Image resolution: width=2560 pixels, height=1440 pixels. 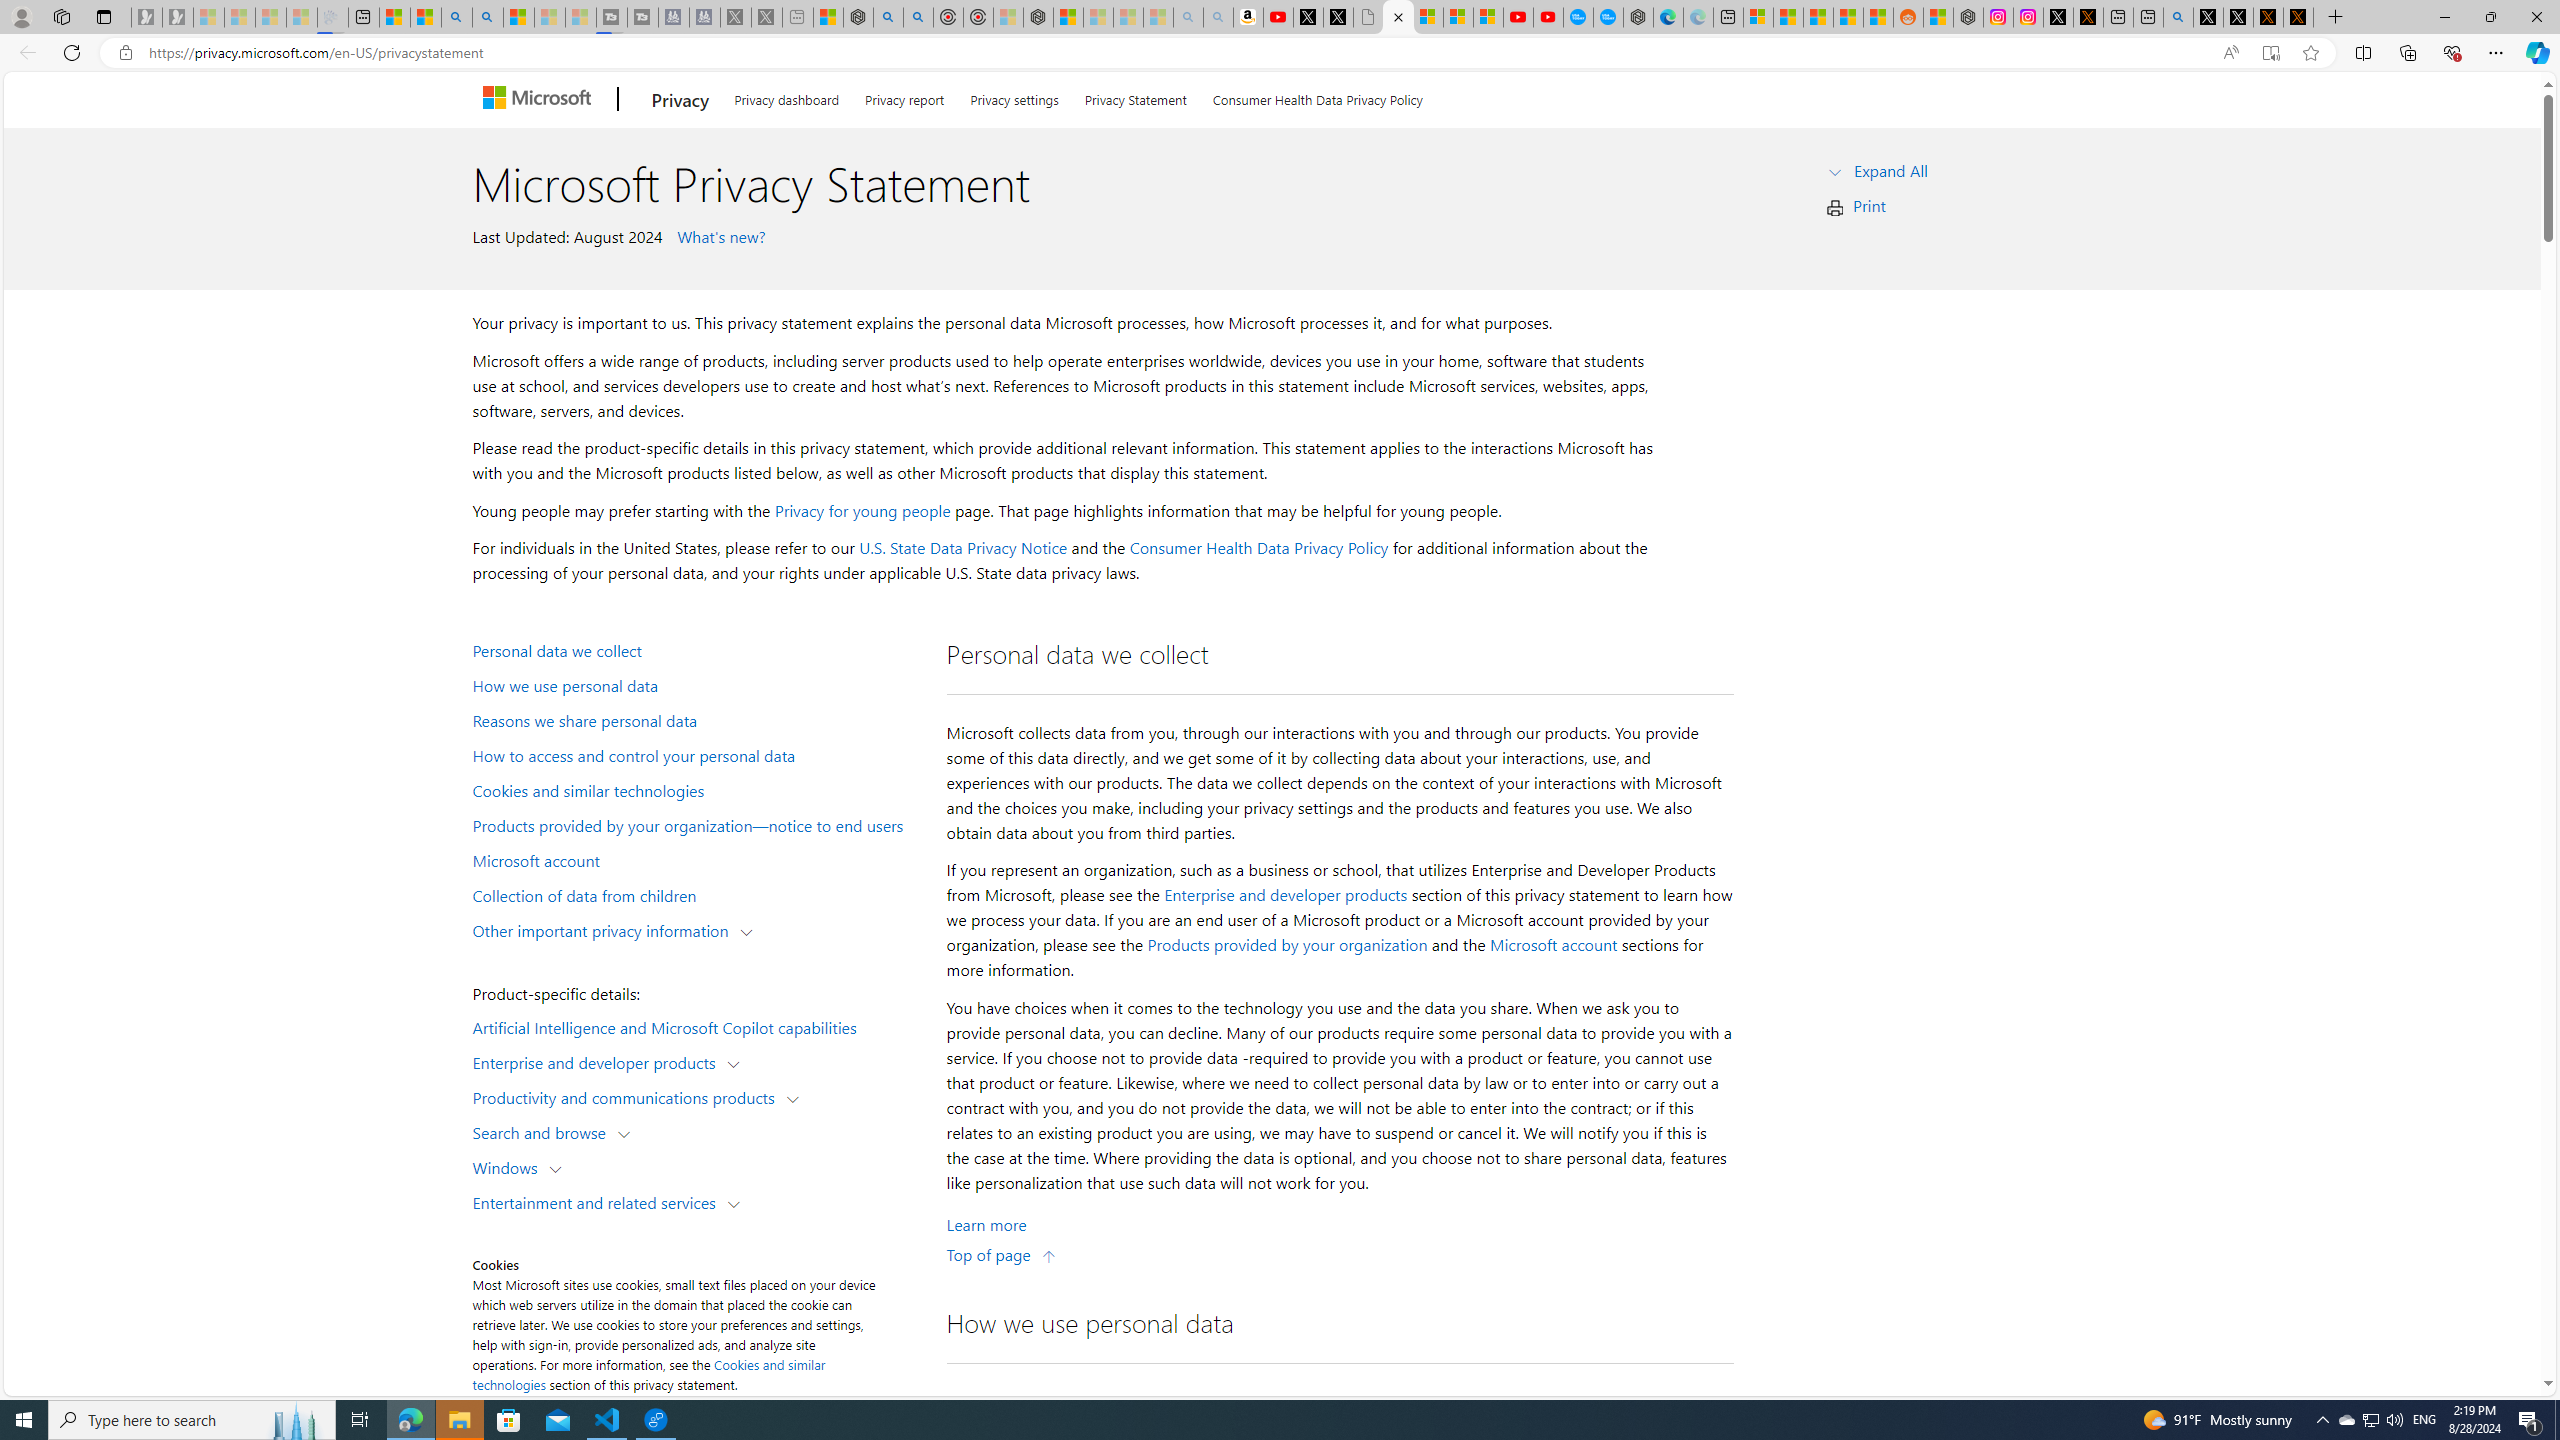 I want to click on Privacy for young people, so click(x=861, y=510).